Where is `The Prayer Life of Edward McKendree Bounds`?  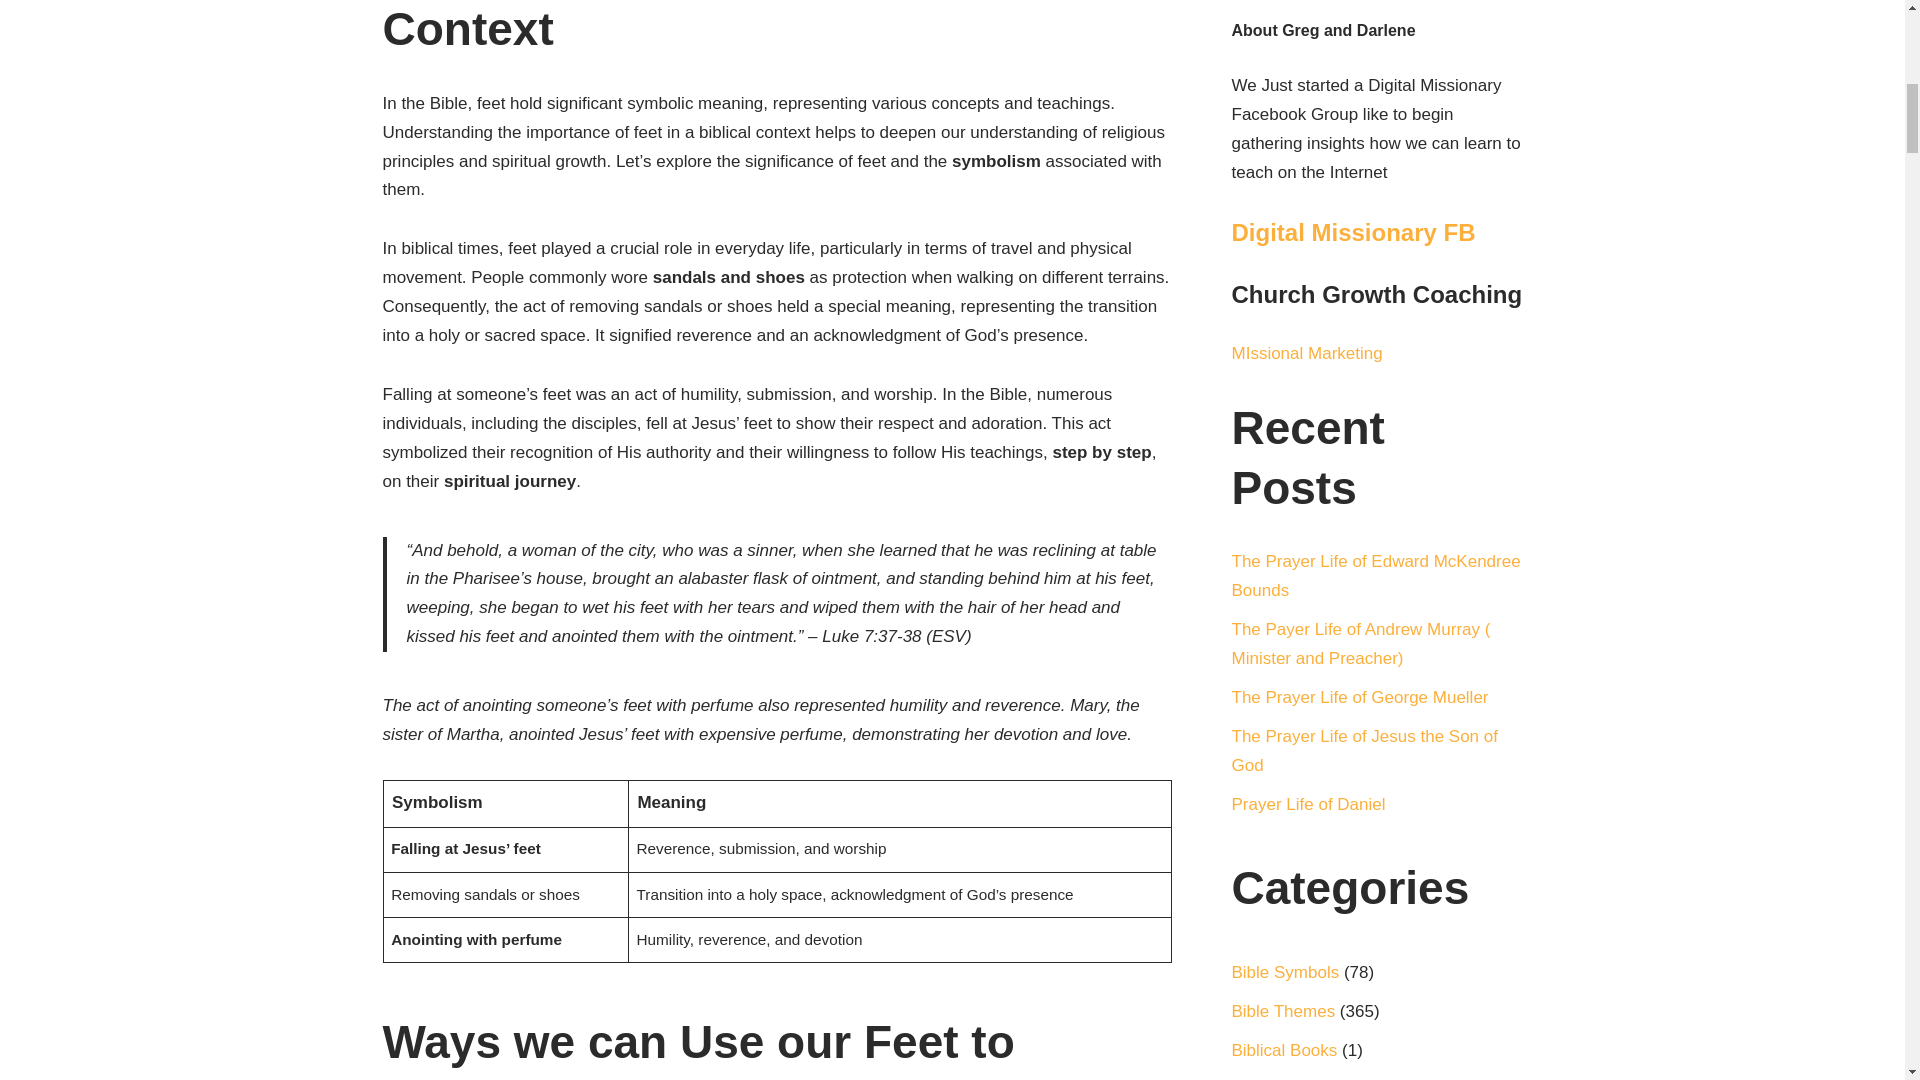
The Prayer Life of Edward McKendree Bounds is located at coordinates (1376, 576).